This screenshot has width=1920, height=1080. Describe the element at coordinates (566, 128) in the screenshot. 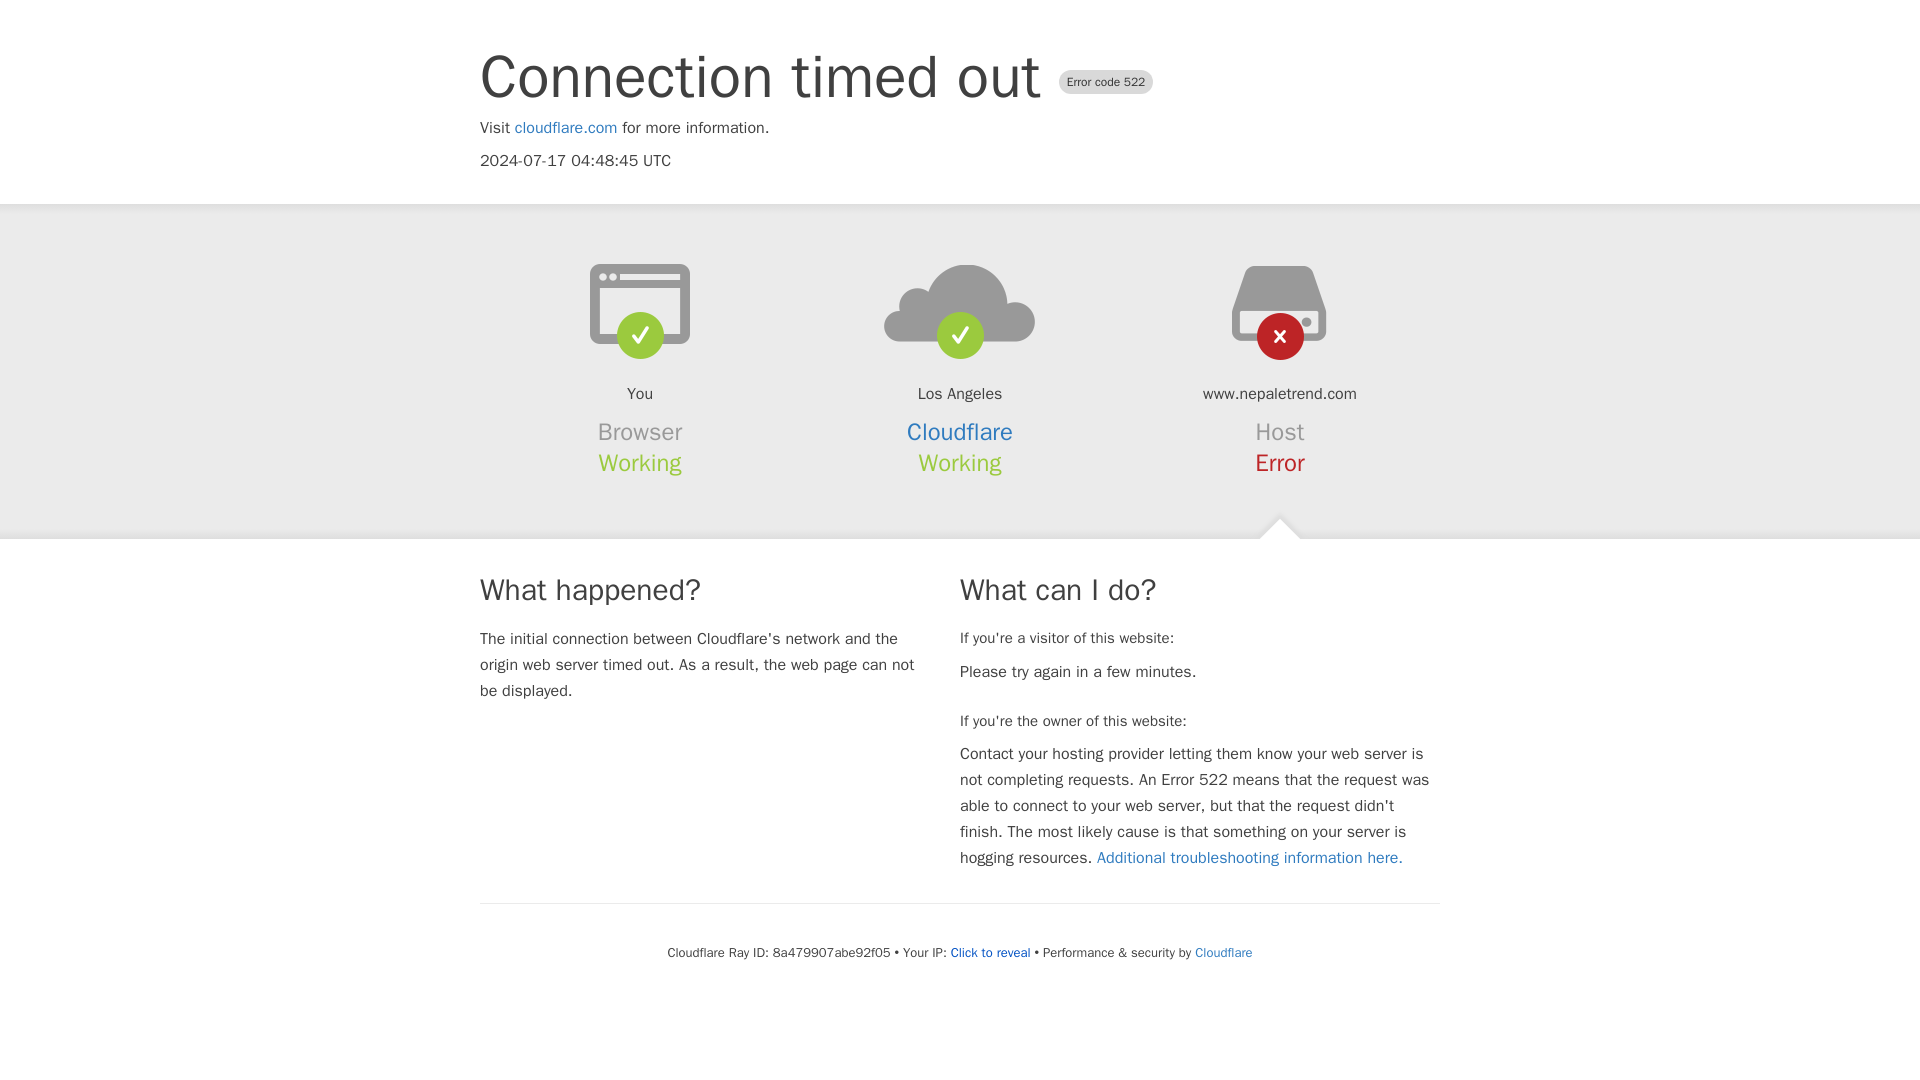

I see `cloudflare.com` at that location.